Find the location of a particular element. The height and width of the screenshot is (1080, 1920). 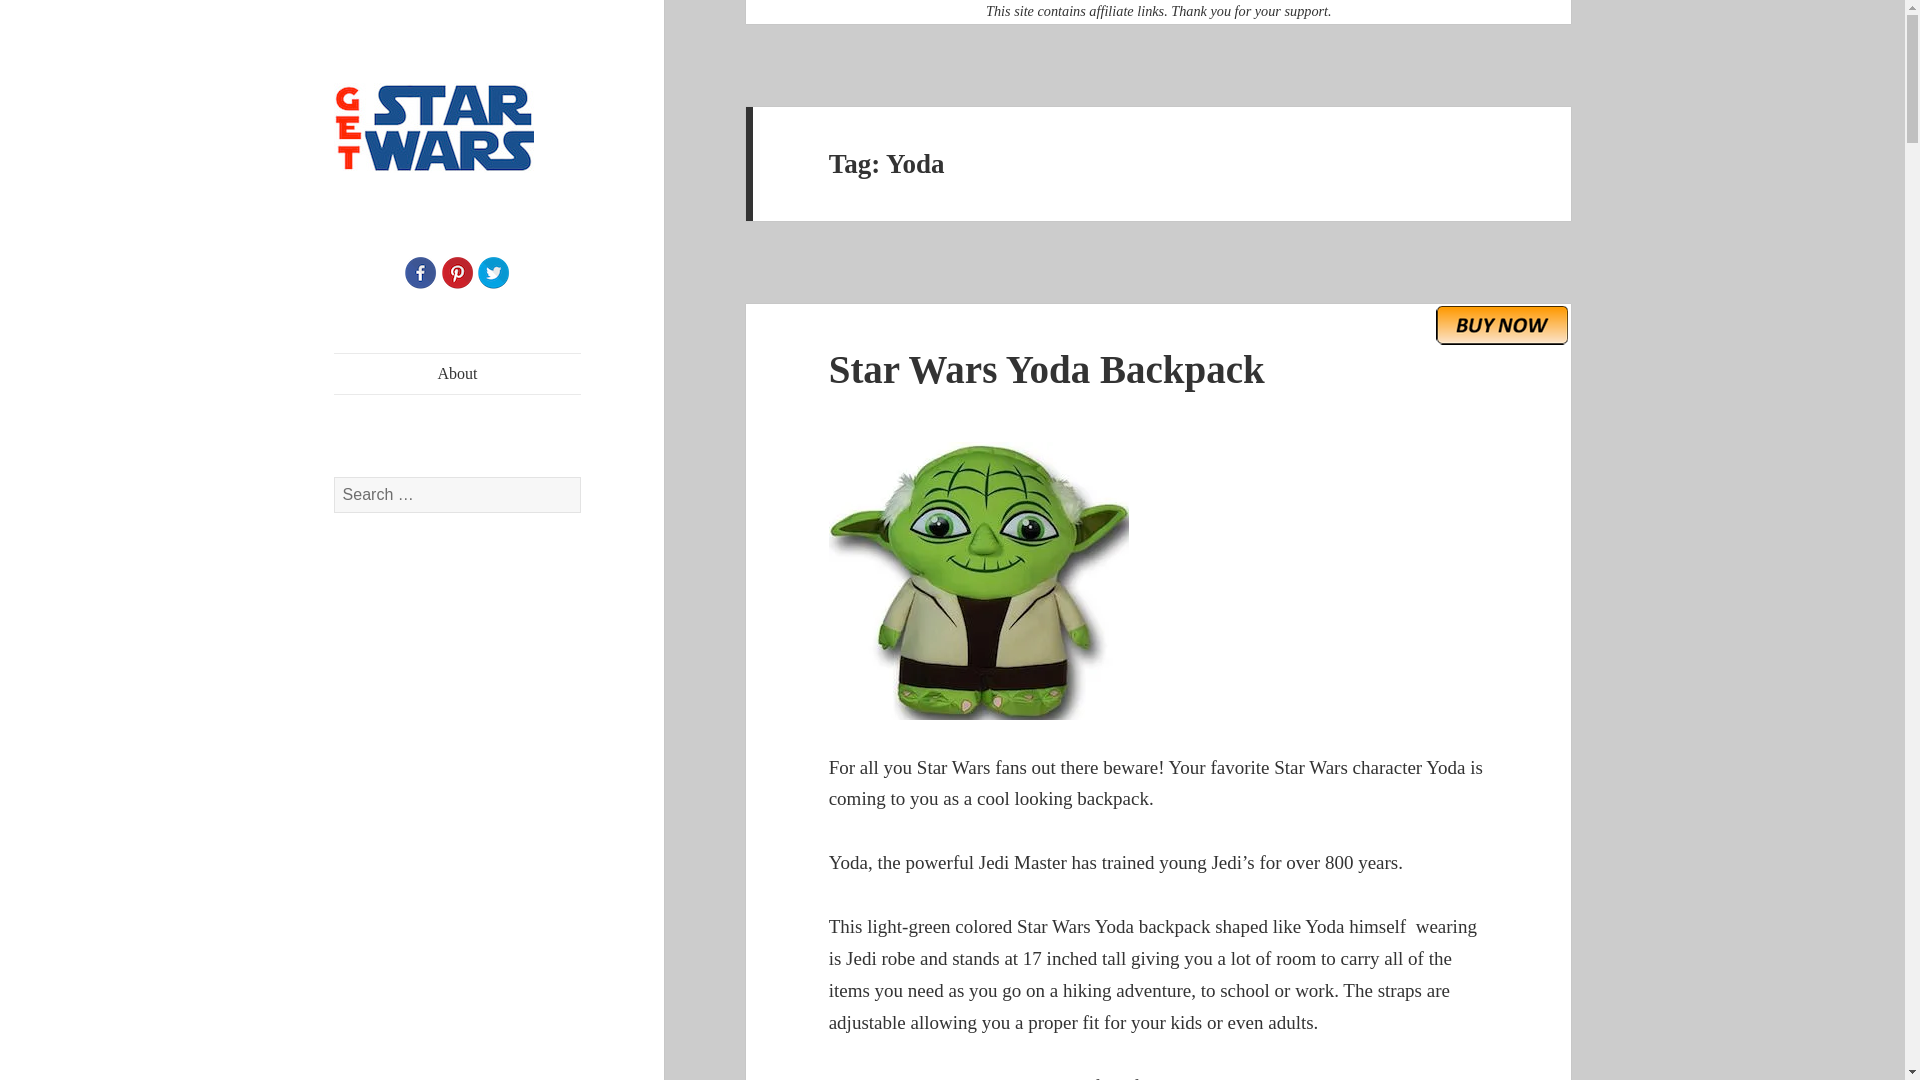

Star Wars backpack of Yoda is located at coordinates (1159, 580).